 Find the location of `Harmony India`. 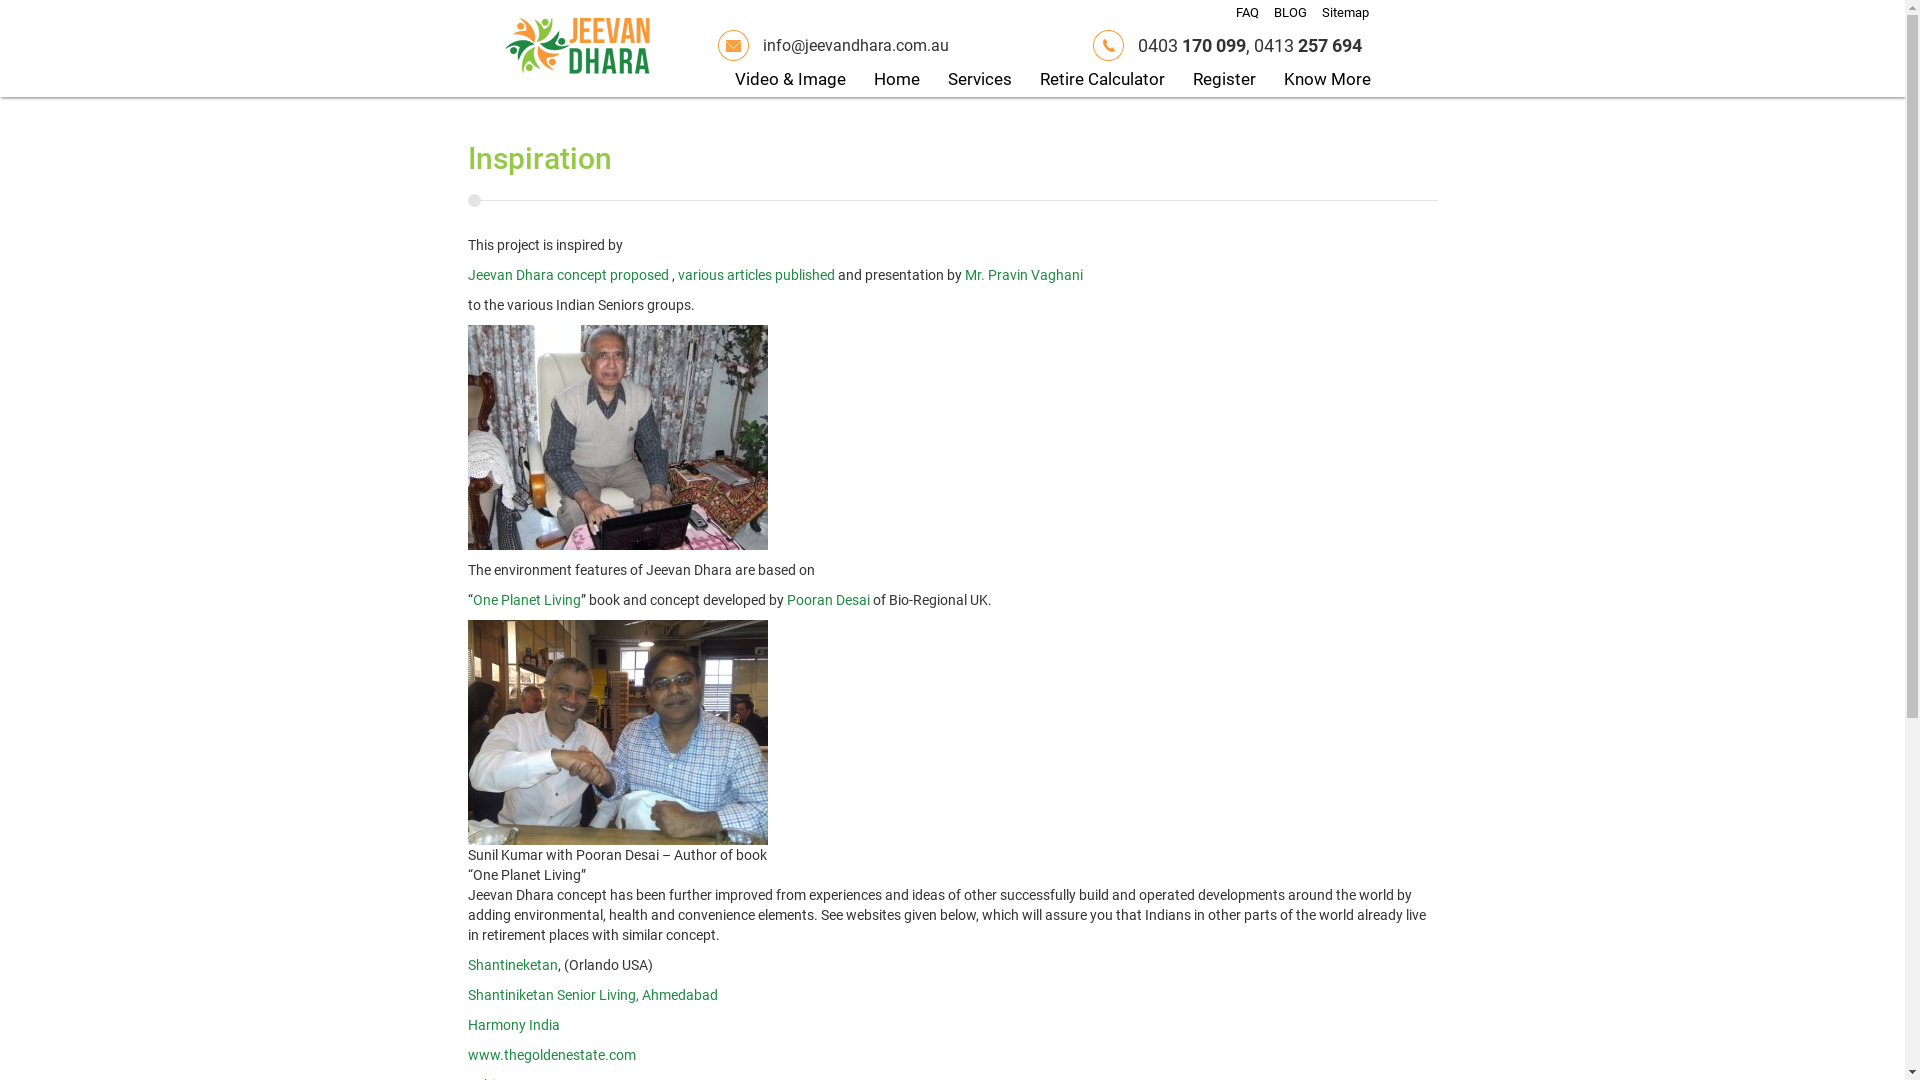

Harmony India is located at coordinates (514, 1025).